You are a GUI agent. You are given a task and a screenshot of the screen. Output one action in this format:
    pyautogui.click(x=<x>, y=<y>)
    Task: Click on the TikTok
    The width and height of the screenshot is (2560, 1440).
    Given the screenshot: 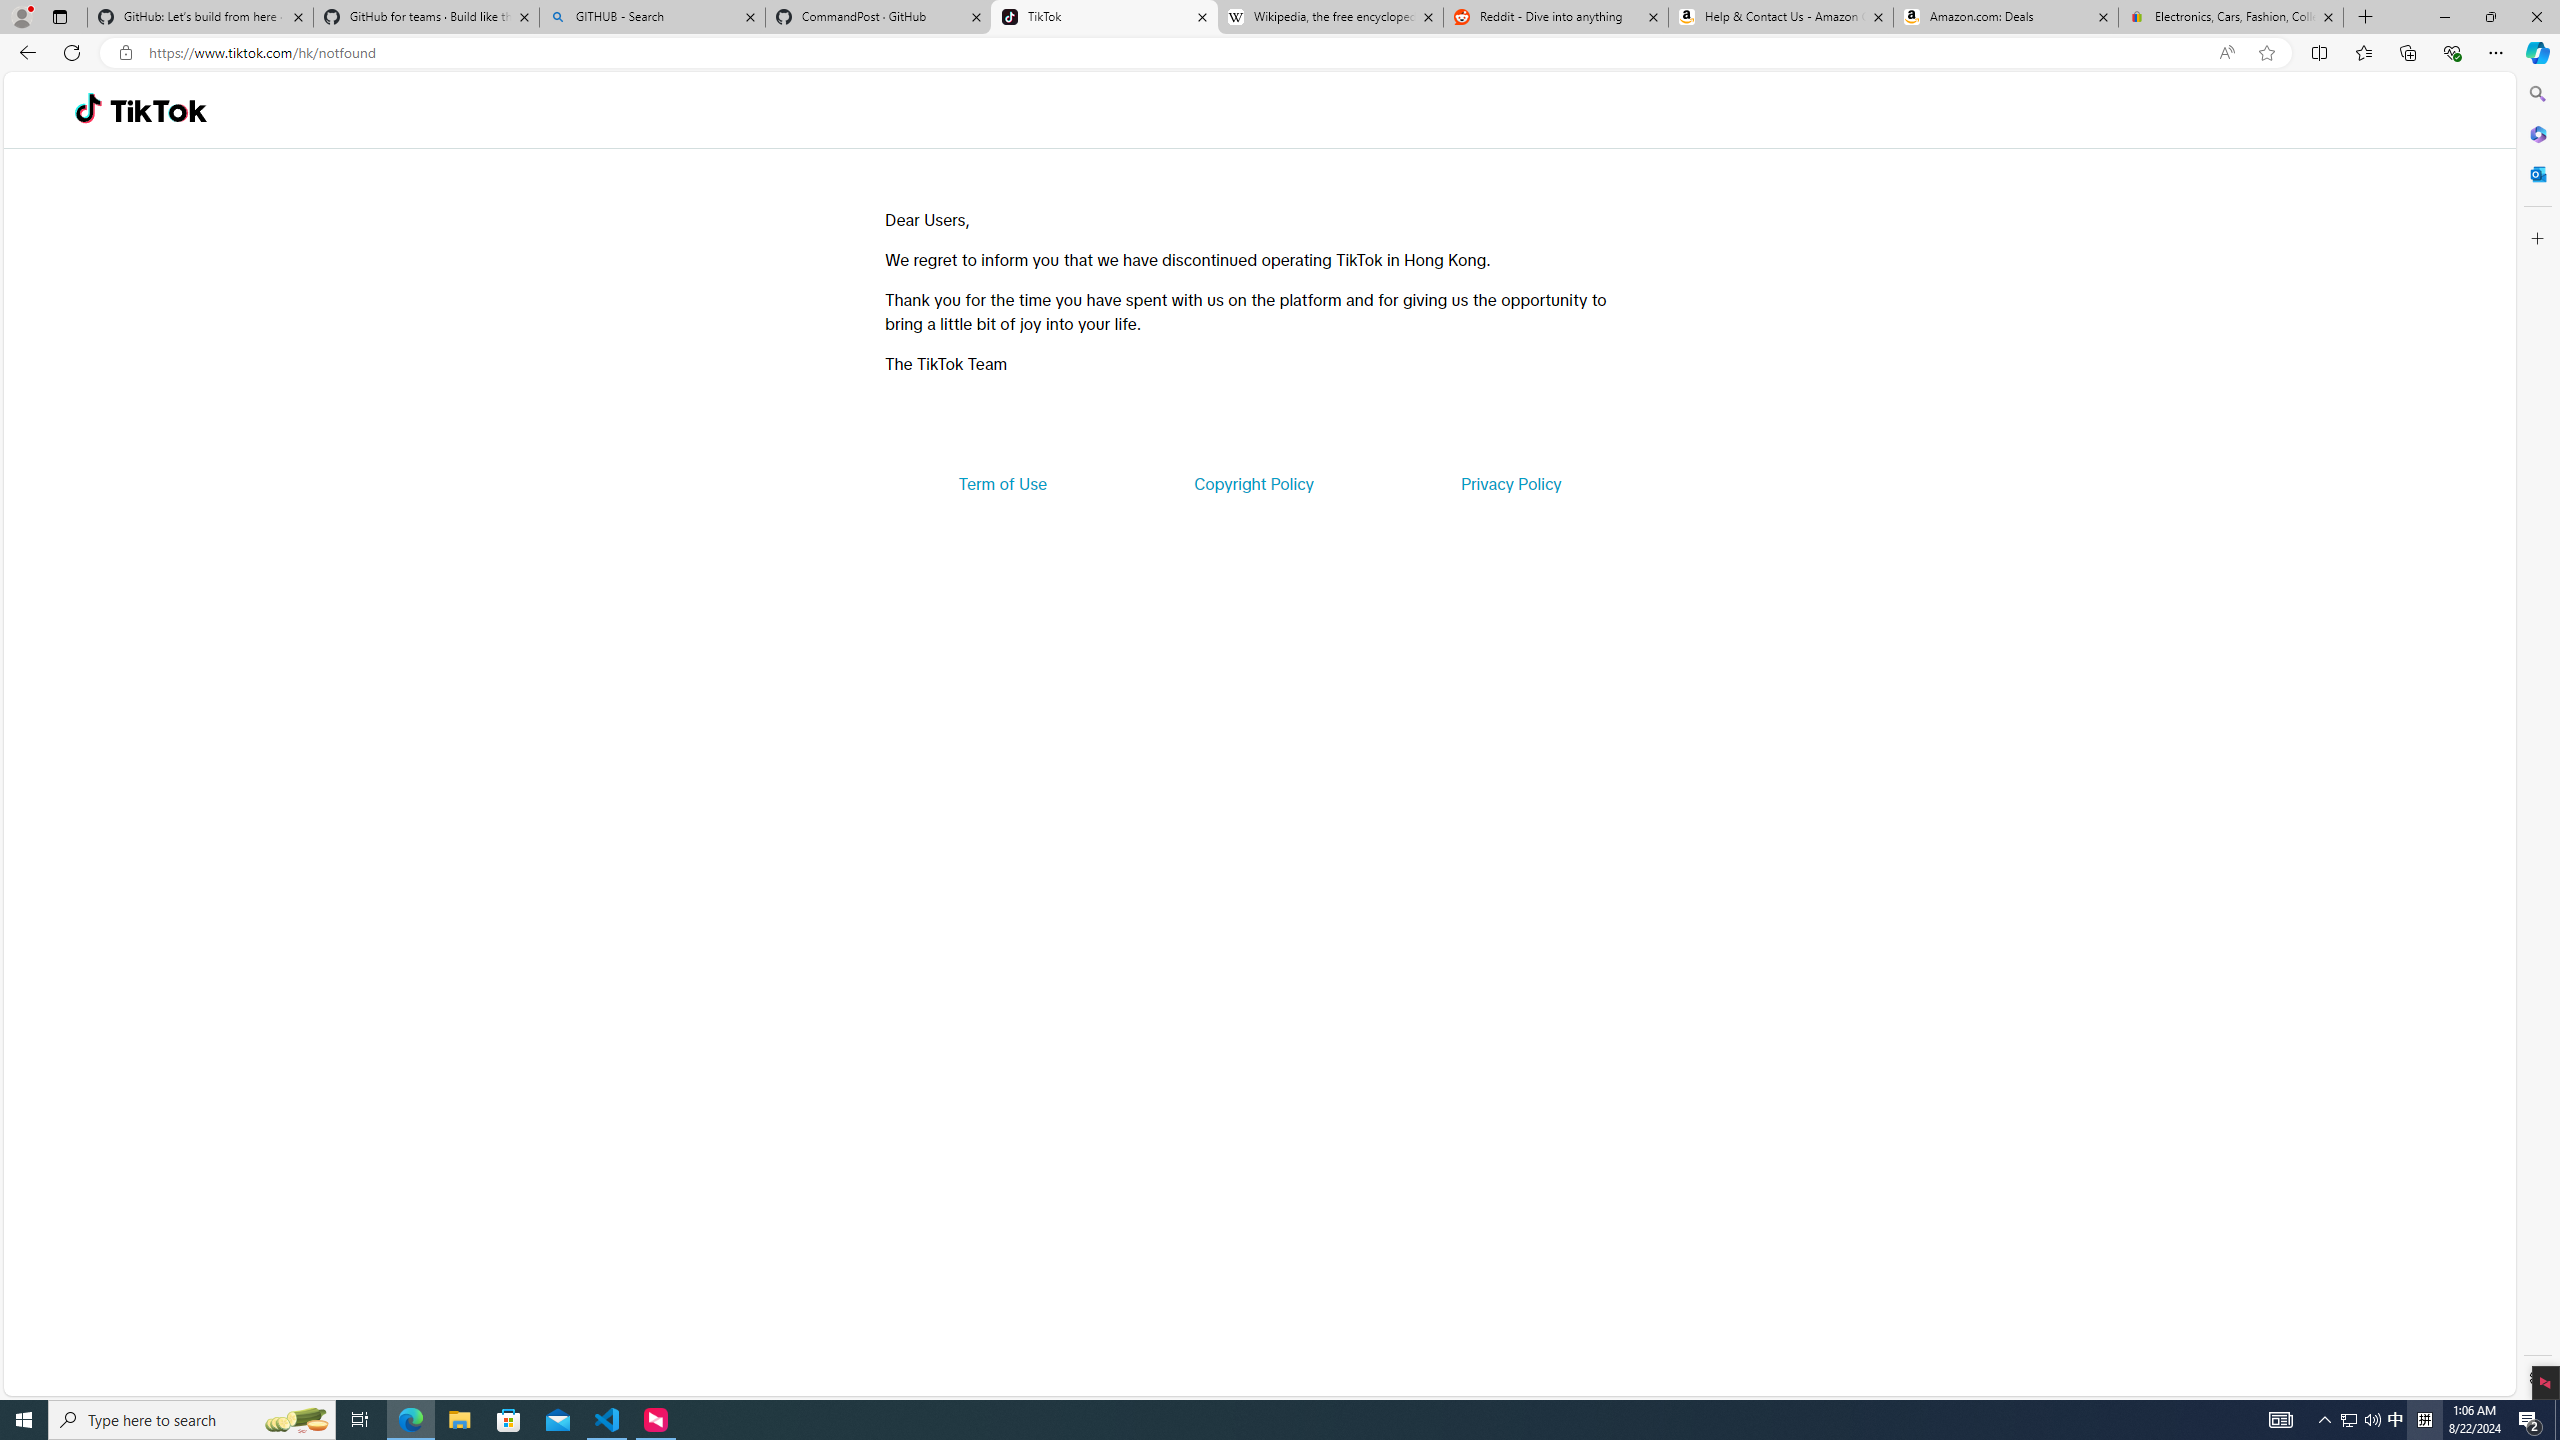 What is the action you would take?
    pyautogui.click(x=158, y=110)
    